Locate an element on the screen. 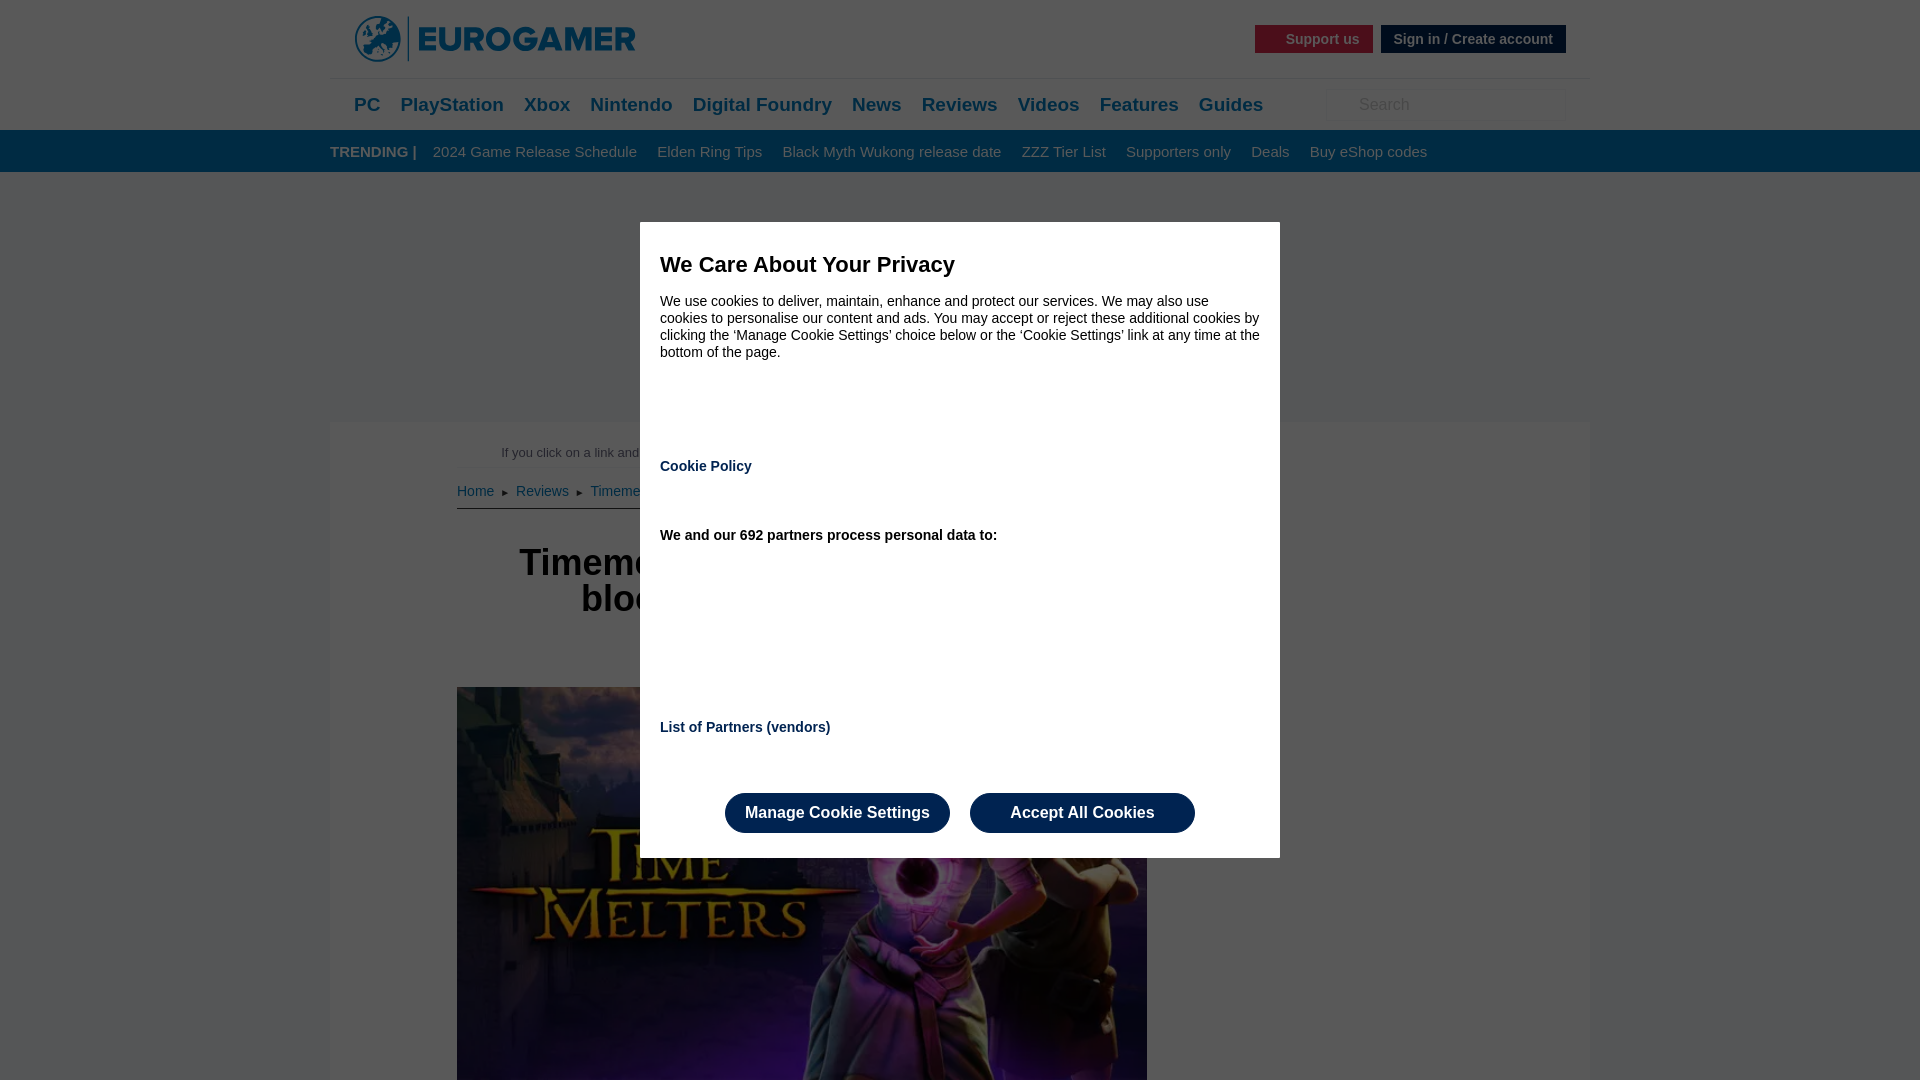 The height and width of the screenshot is (1080, 1920). Videos is located at coordinates (1048, 104).